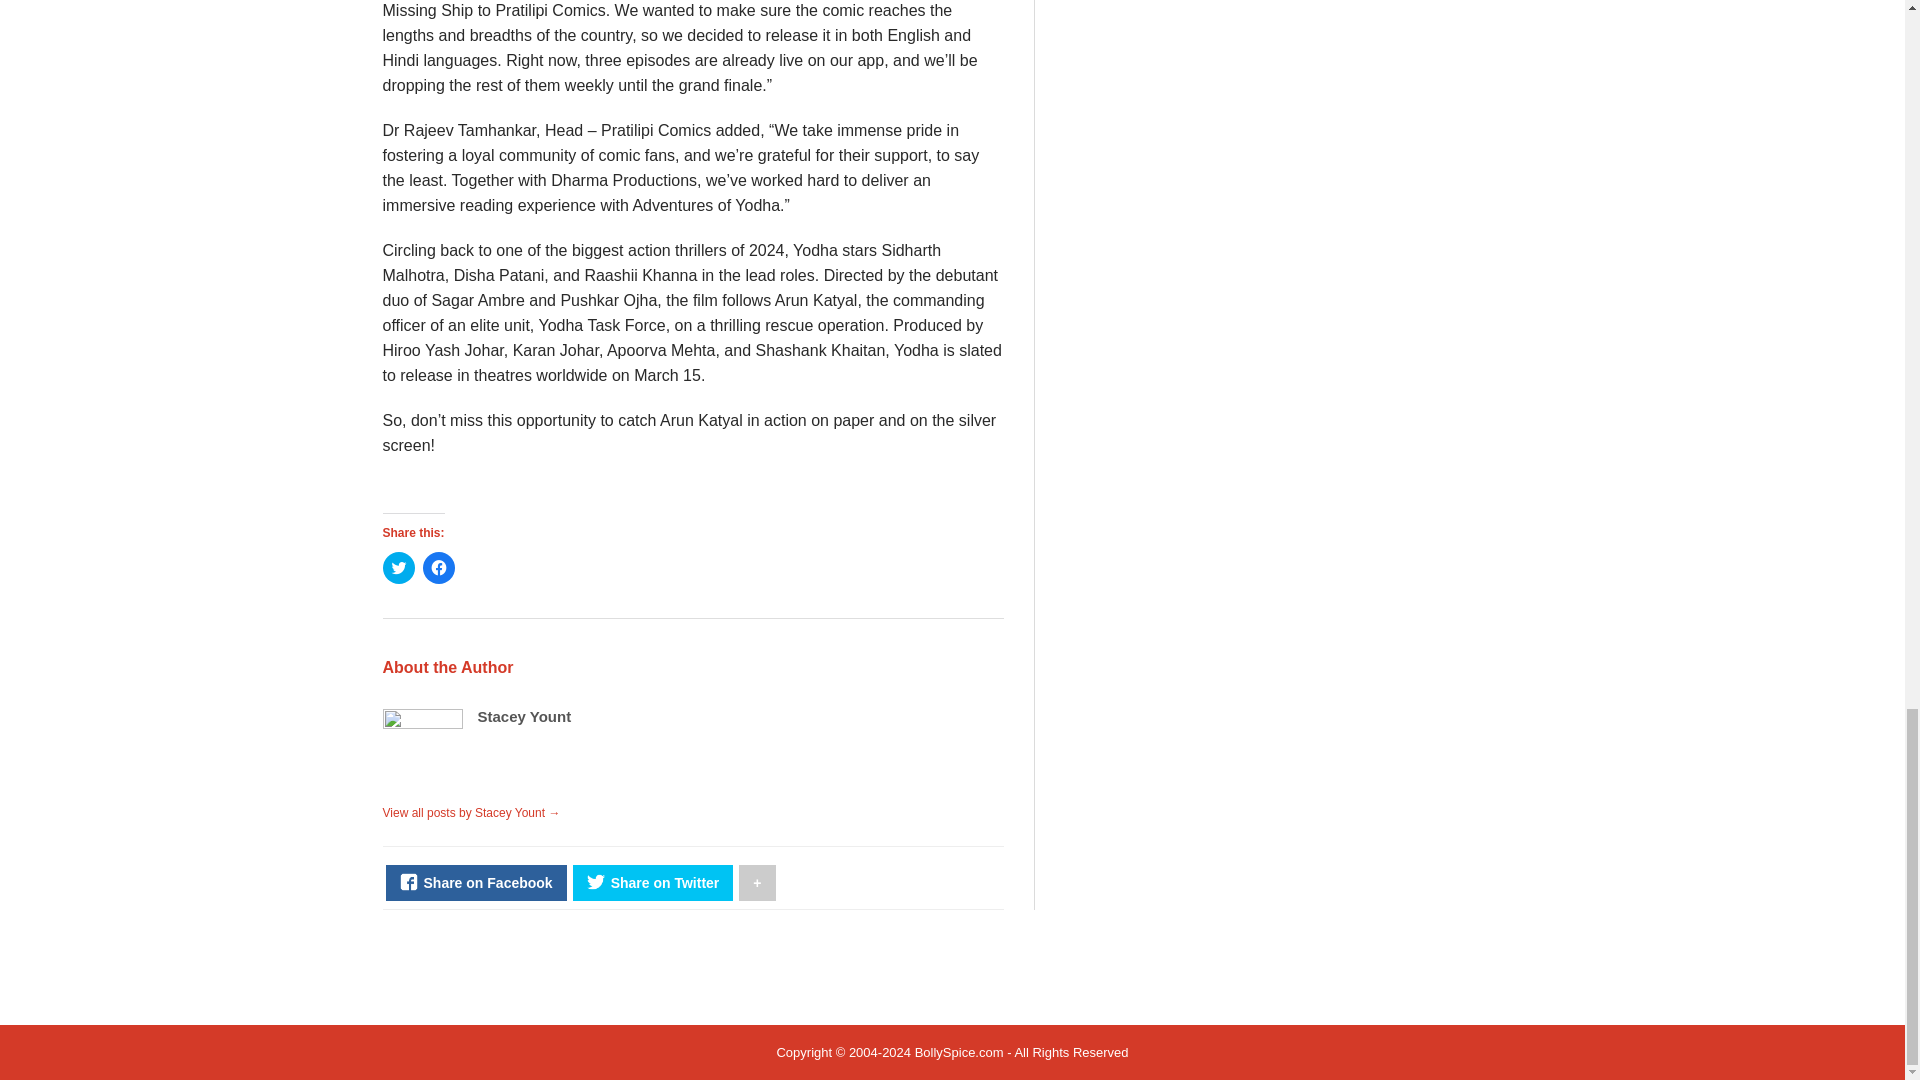 This screenshot has width=1920, height=1080. Describe the element at coordinates (398, 568) in the screenshot. I see `Click to share on Twitter` at that location.